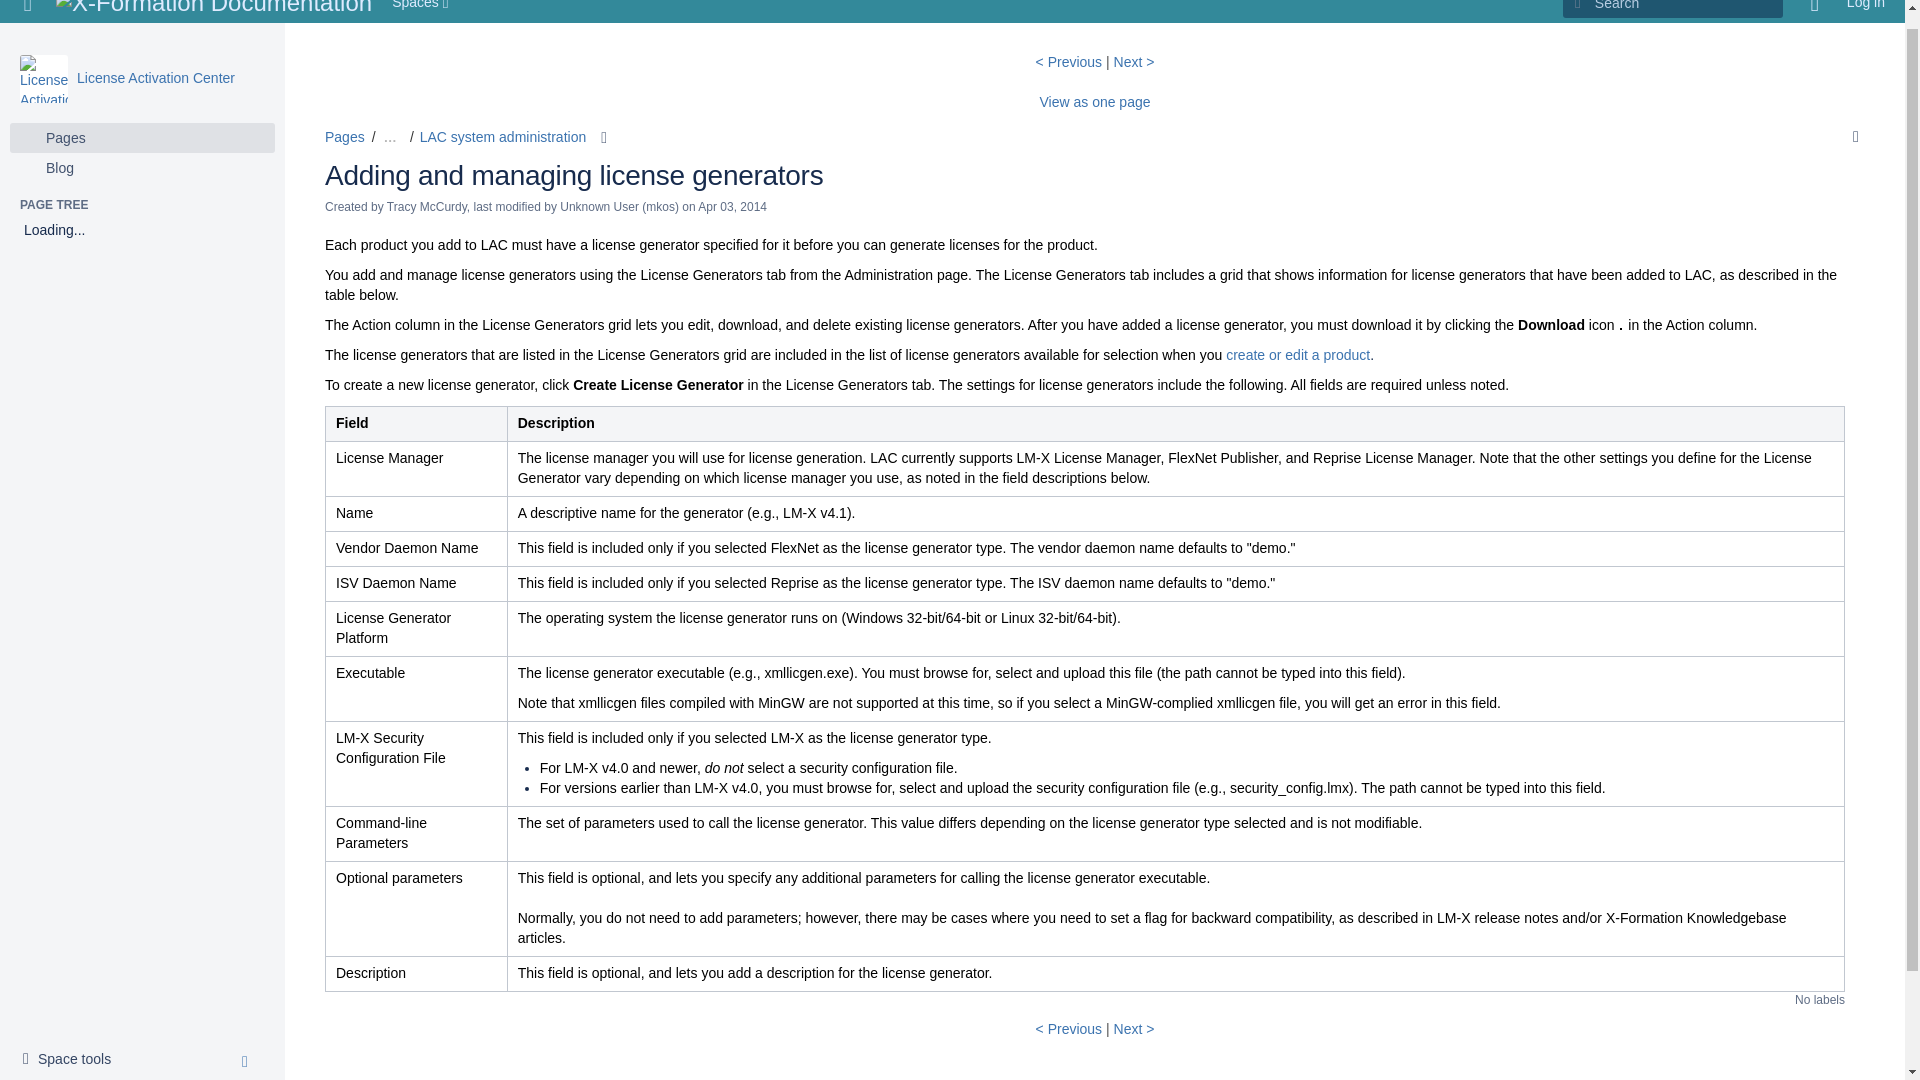 This screenshot has width=1920, height=1080. Describe the element at coordinates (142, 120) in the screenshot. I see `Help` at that location.